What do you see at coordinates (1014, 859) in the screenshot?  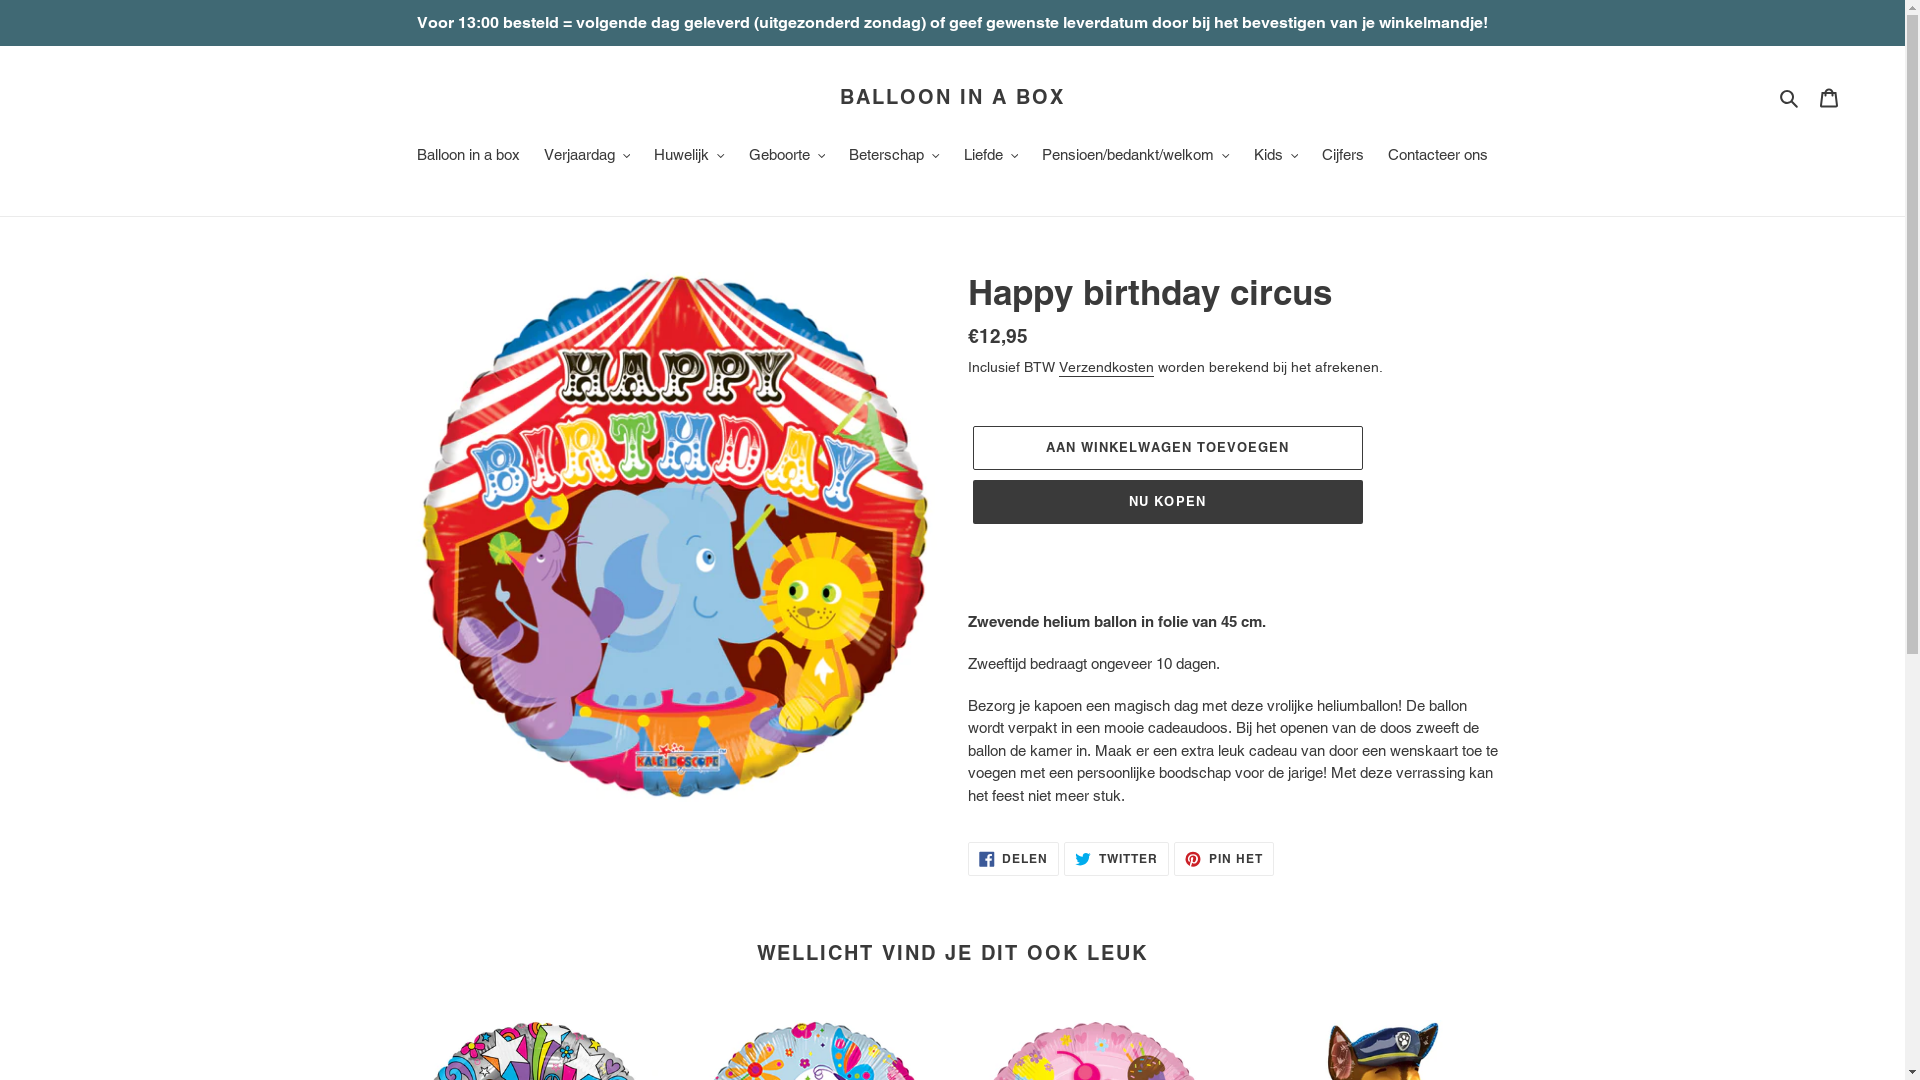 I see `DELEN
DELEN OP FACEBOOK` at bounding box center [1014, 859].